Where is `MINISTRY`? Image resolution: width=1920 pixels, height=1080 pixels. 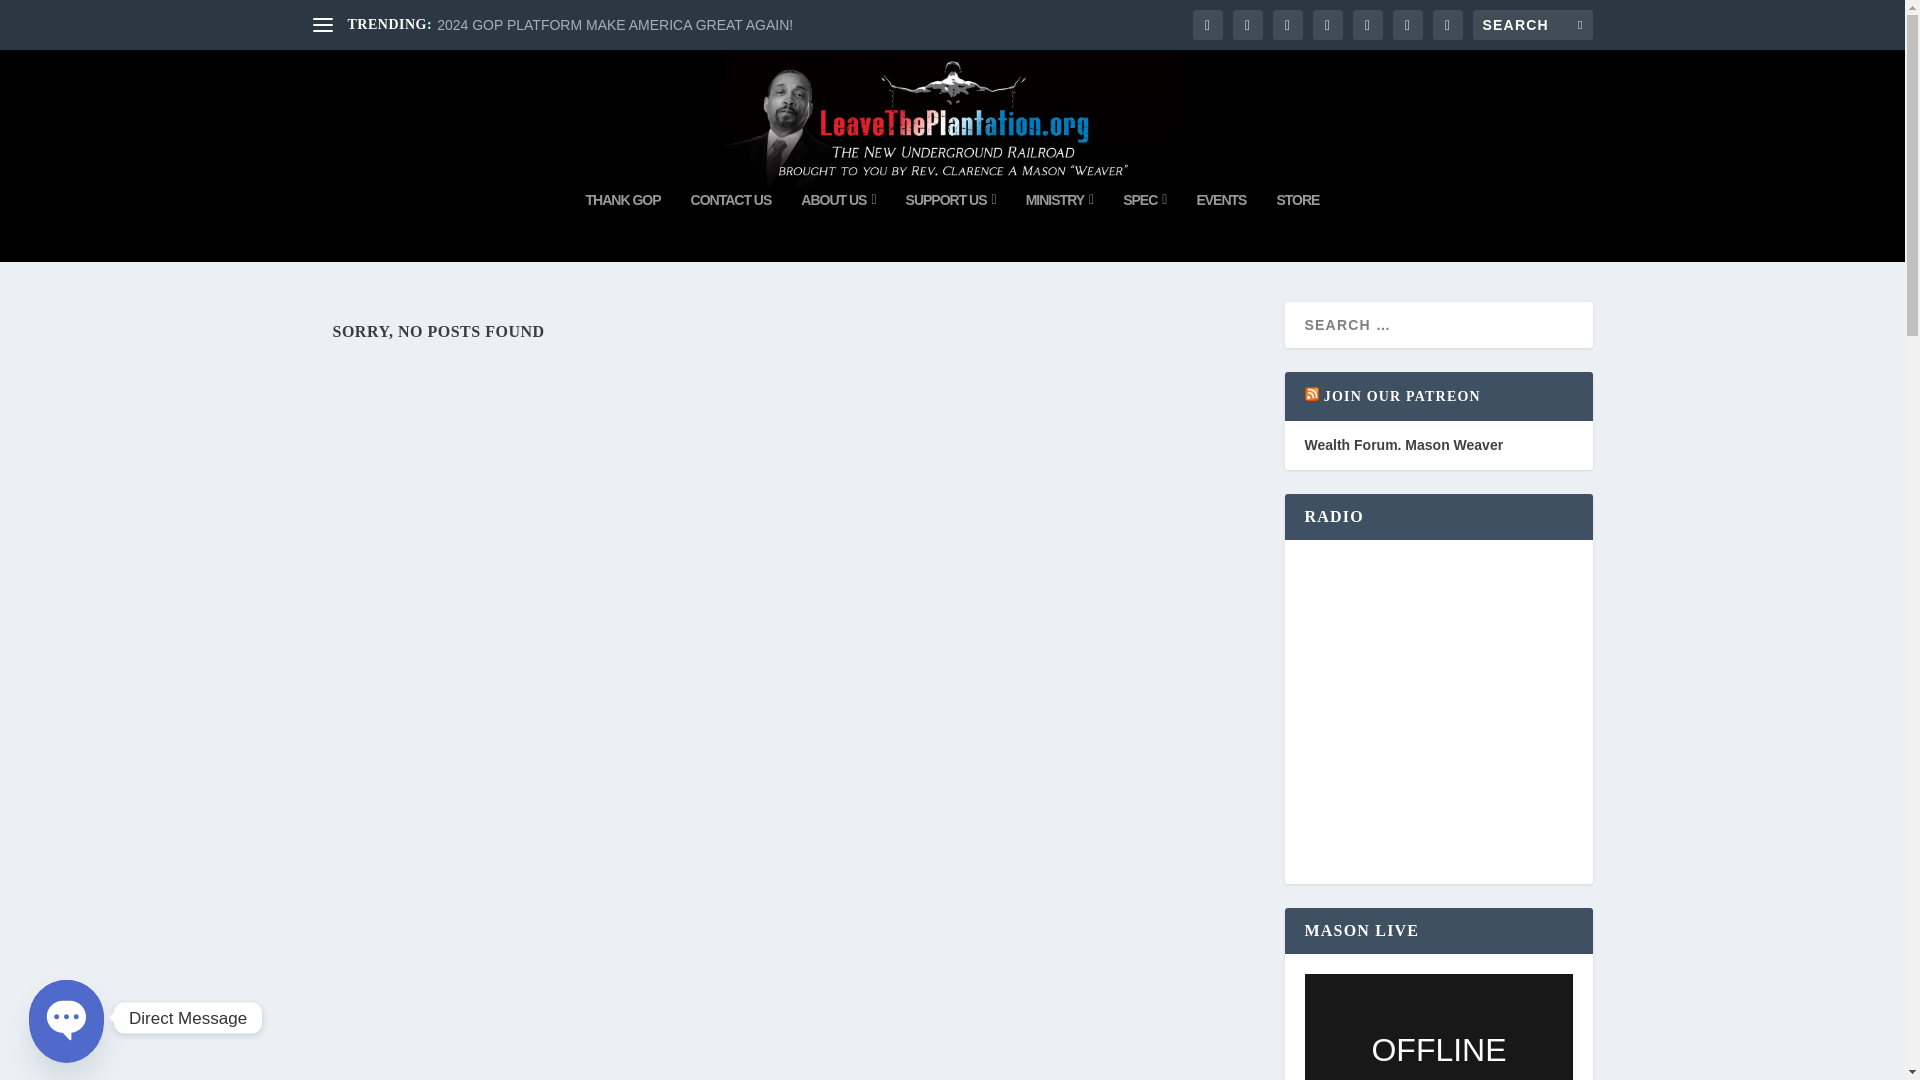
MINISTRY is located at coordinates (1060, 227).